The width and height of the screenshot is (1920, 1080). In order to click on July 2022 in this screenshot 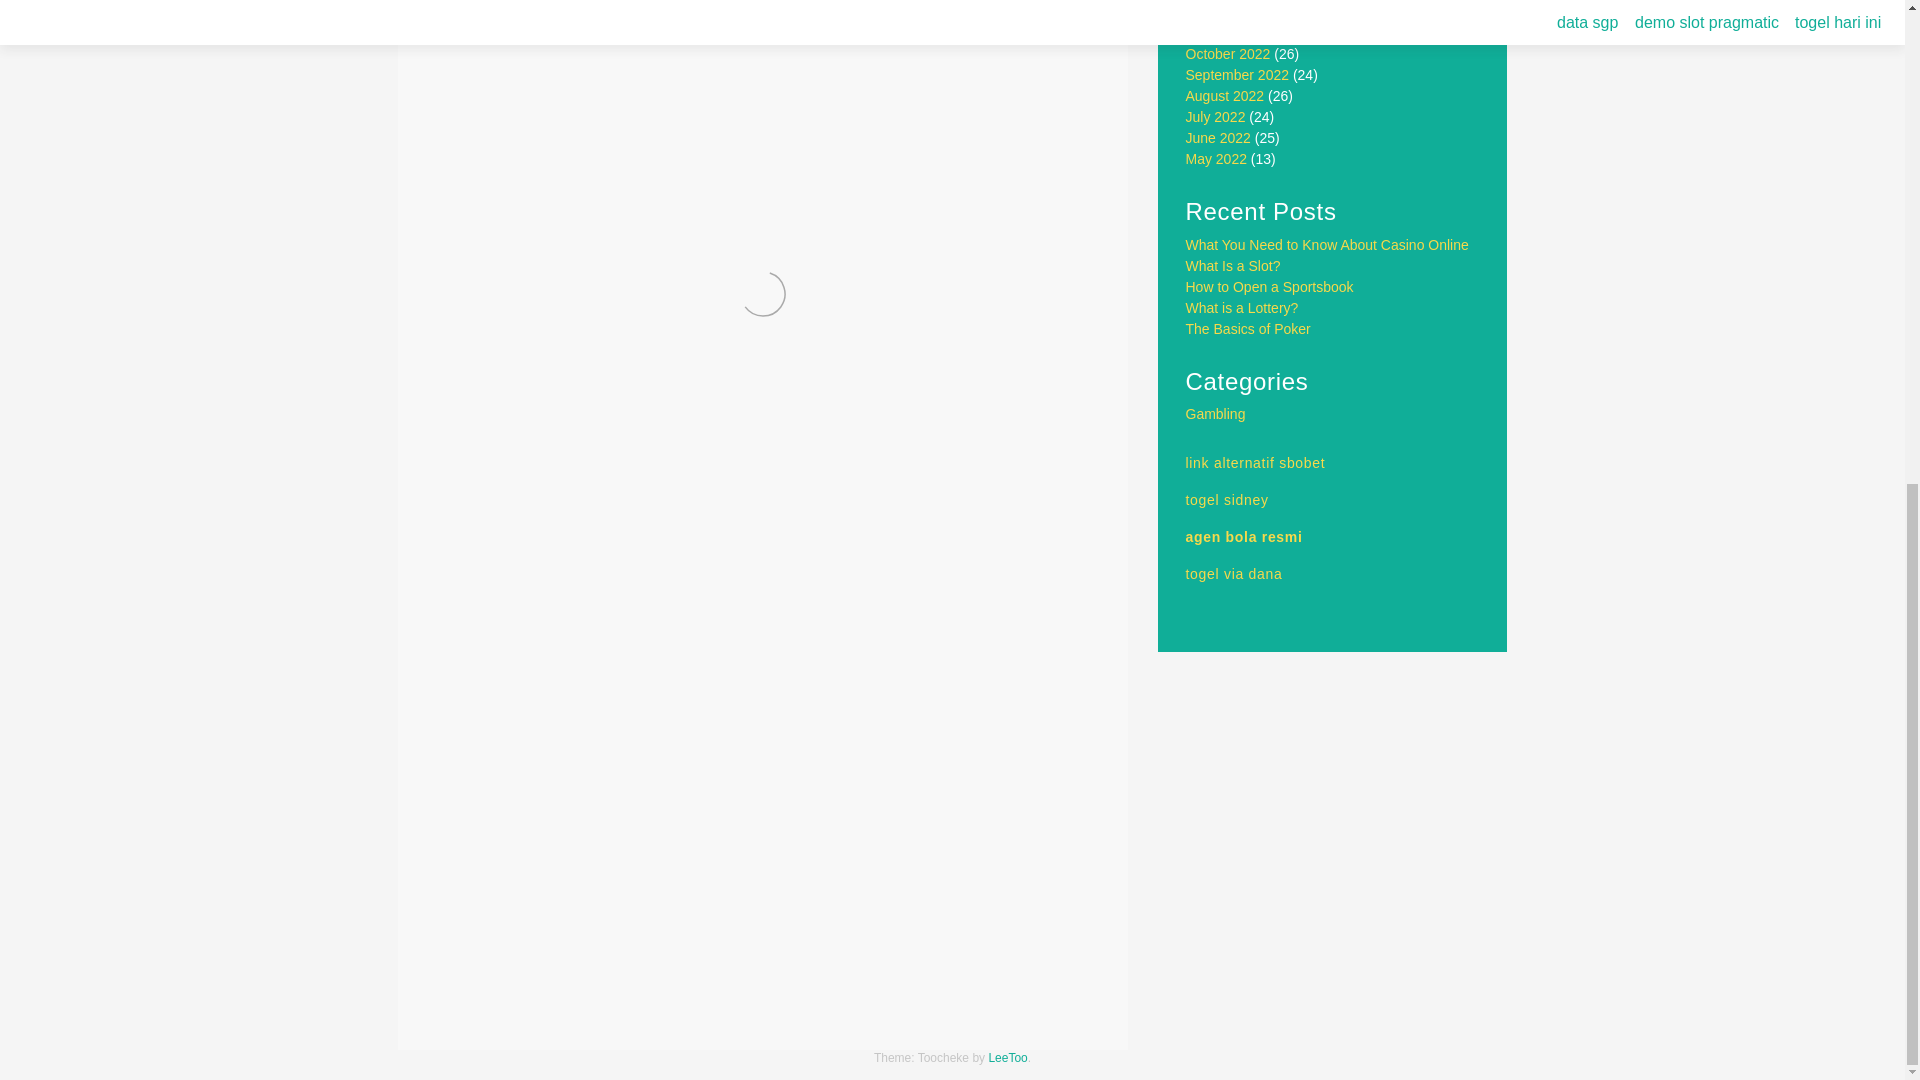, I will do `click(1216, 117)`.